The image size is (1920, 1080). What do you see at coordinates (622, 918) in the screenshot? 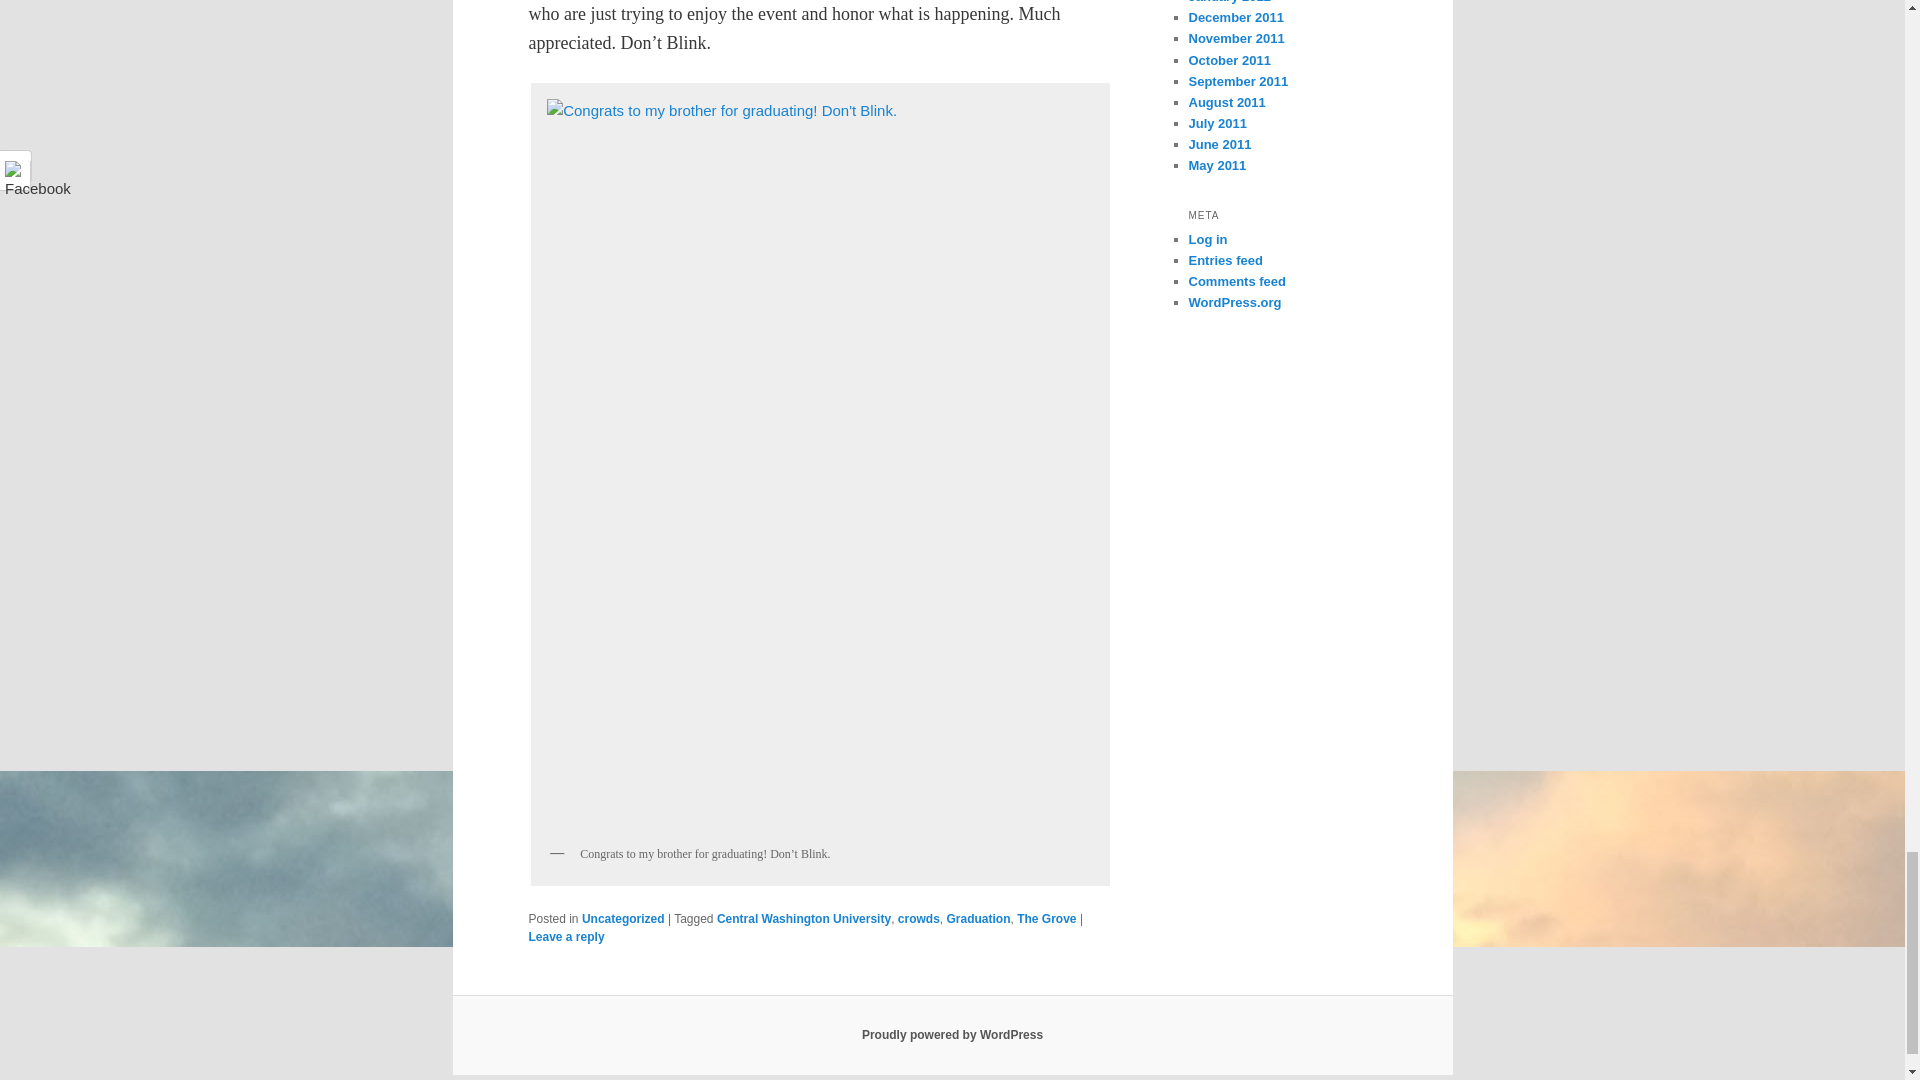
I see `Uncategorized` at bounding box center [622, 918].